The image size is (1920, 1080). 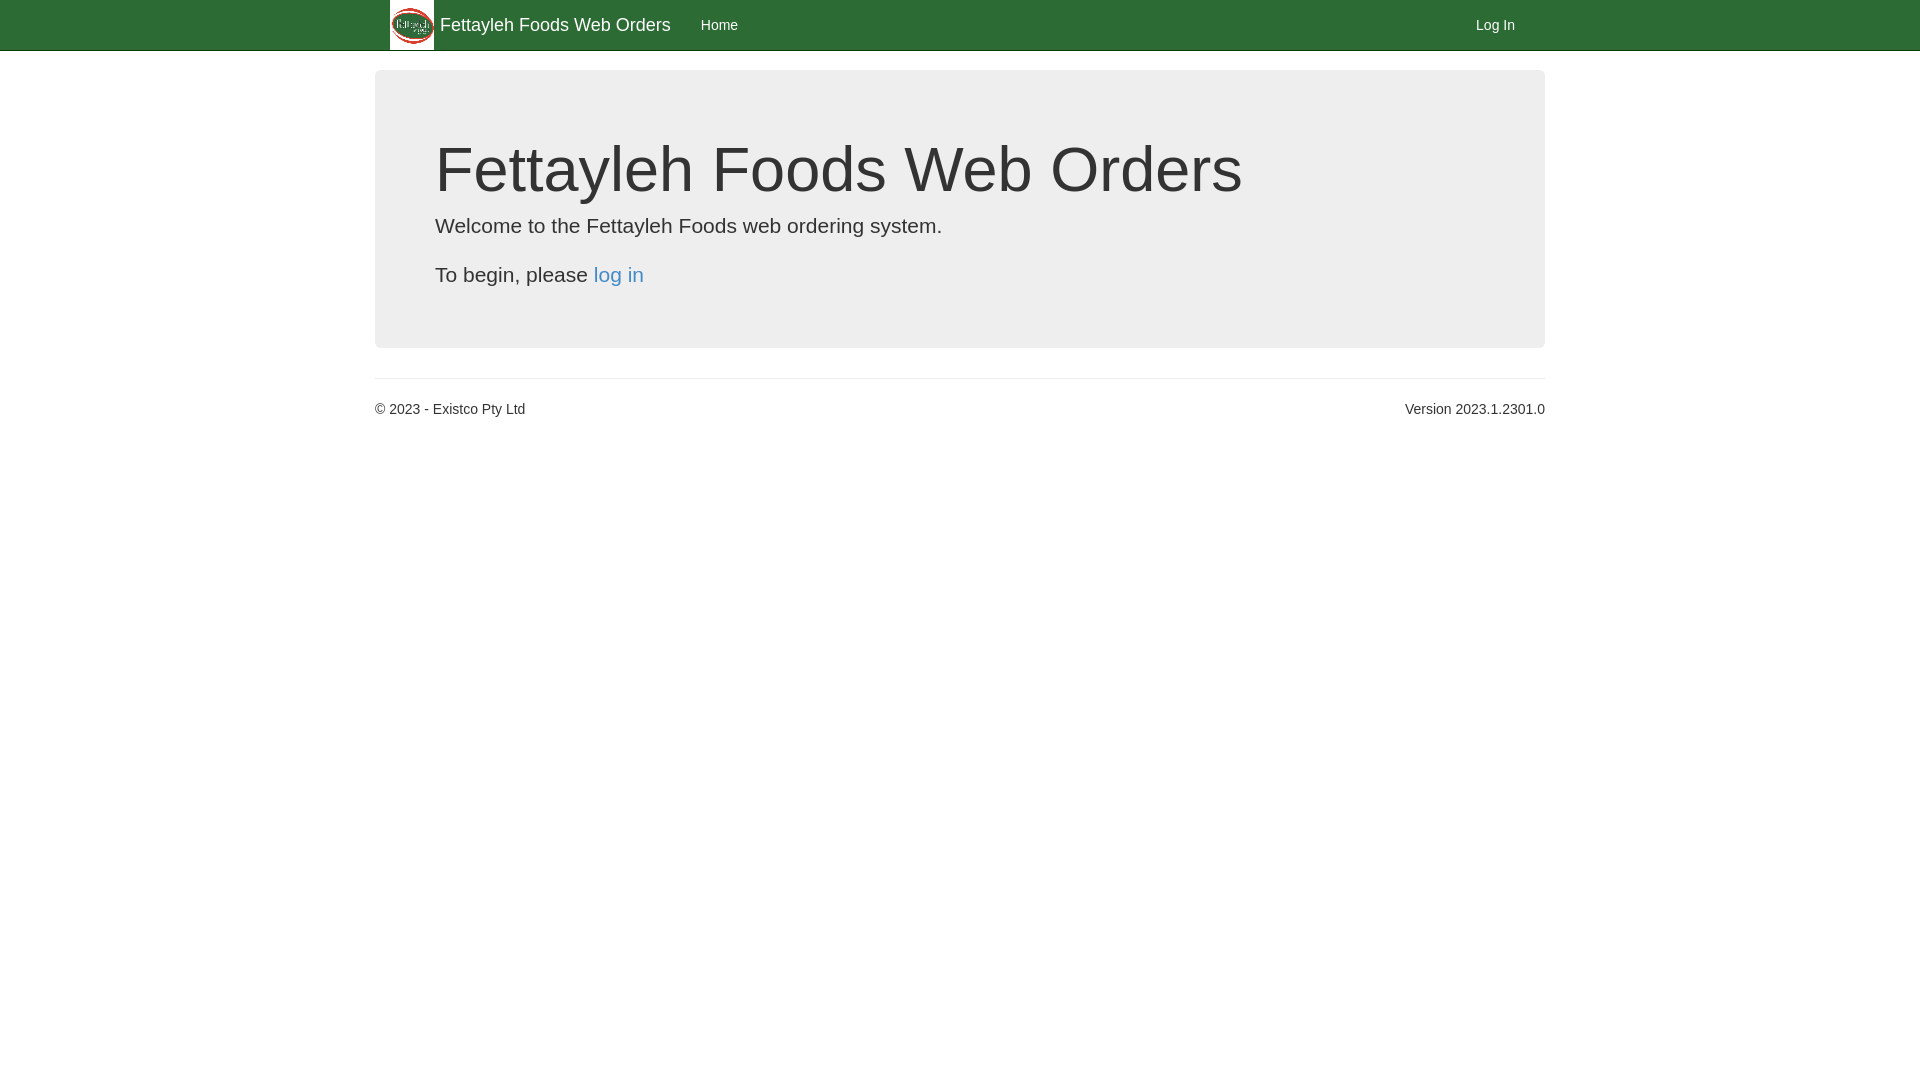 What do you see at coordinates (1496, 25) in the screenshot?
I see `Log In` at bounding box center [1496, 25].